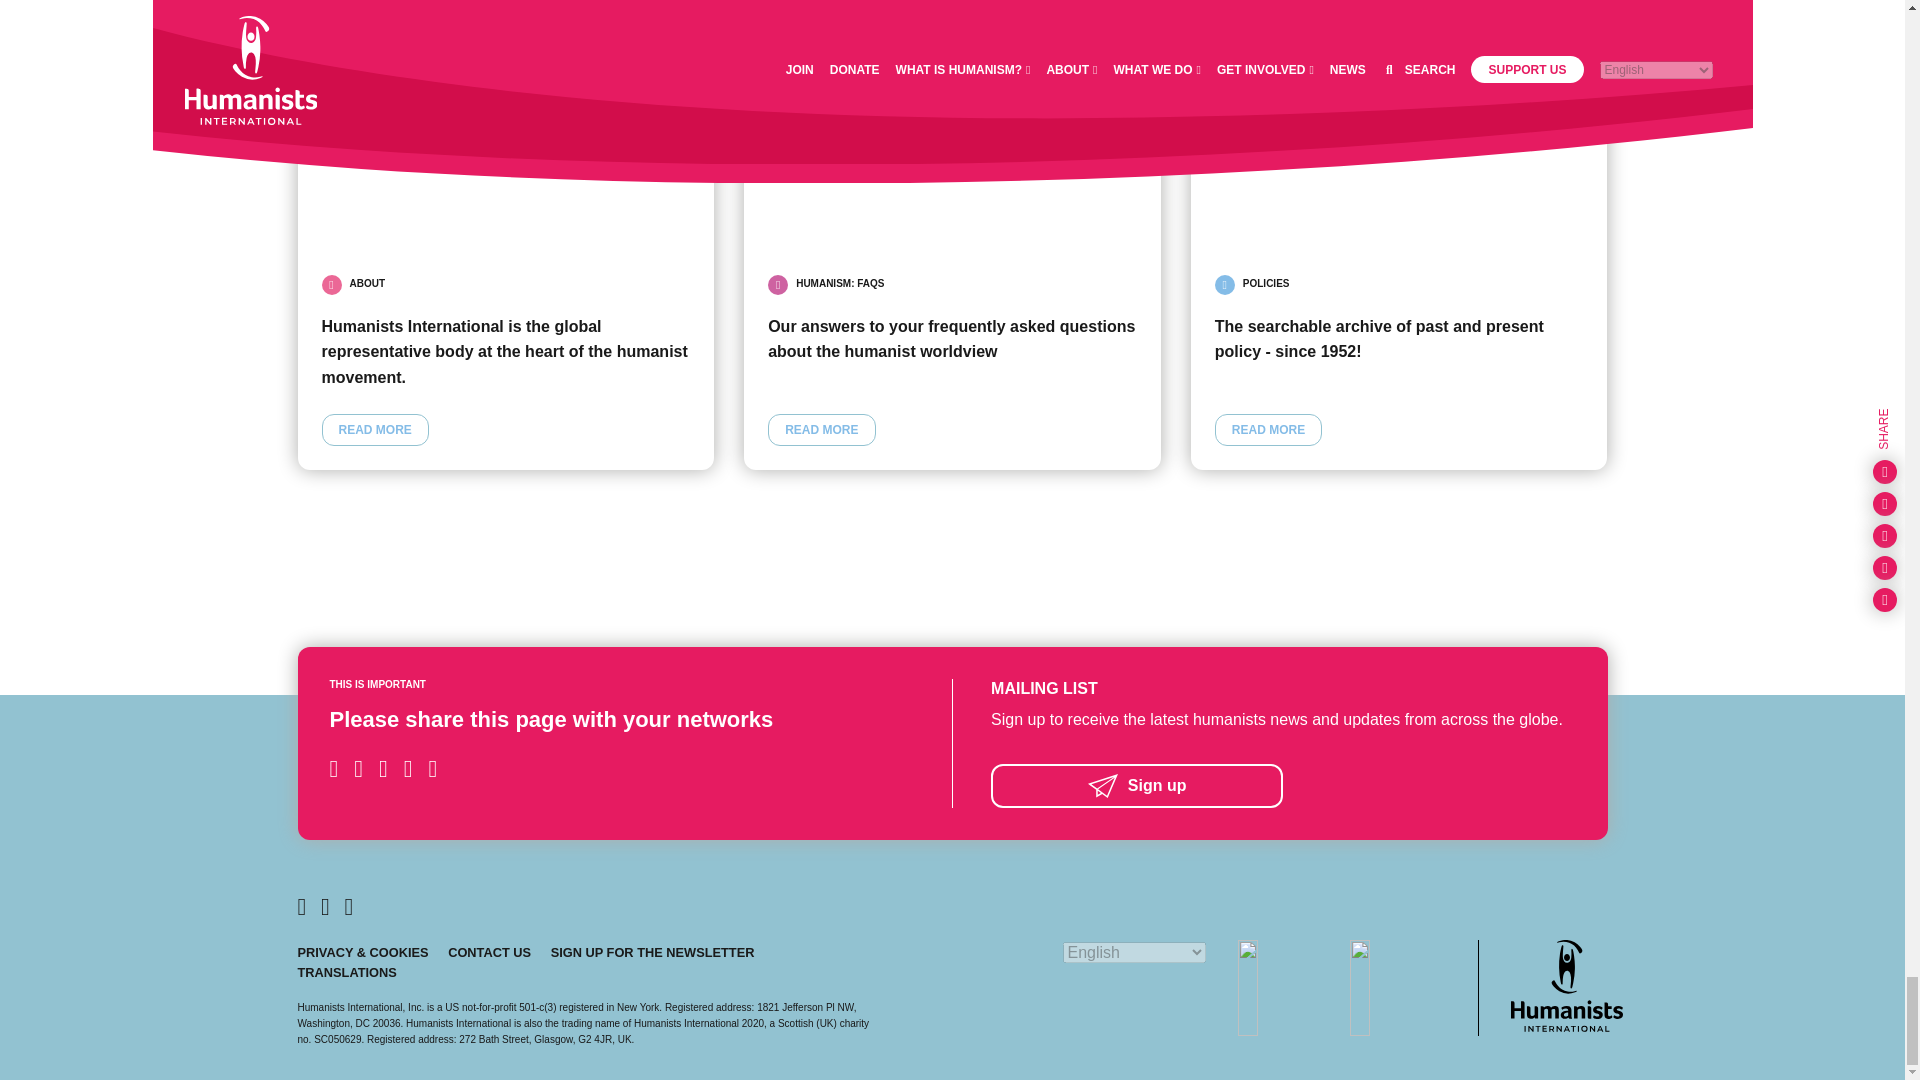  Describe the element at coordinates (1268, 430) in the screenshot. I see ` Policies` at that location.